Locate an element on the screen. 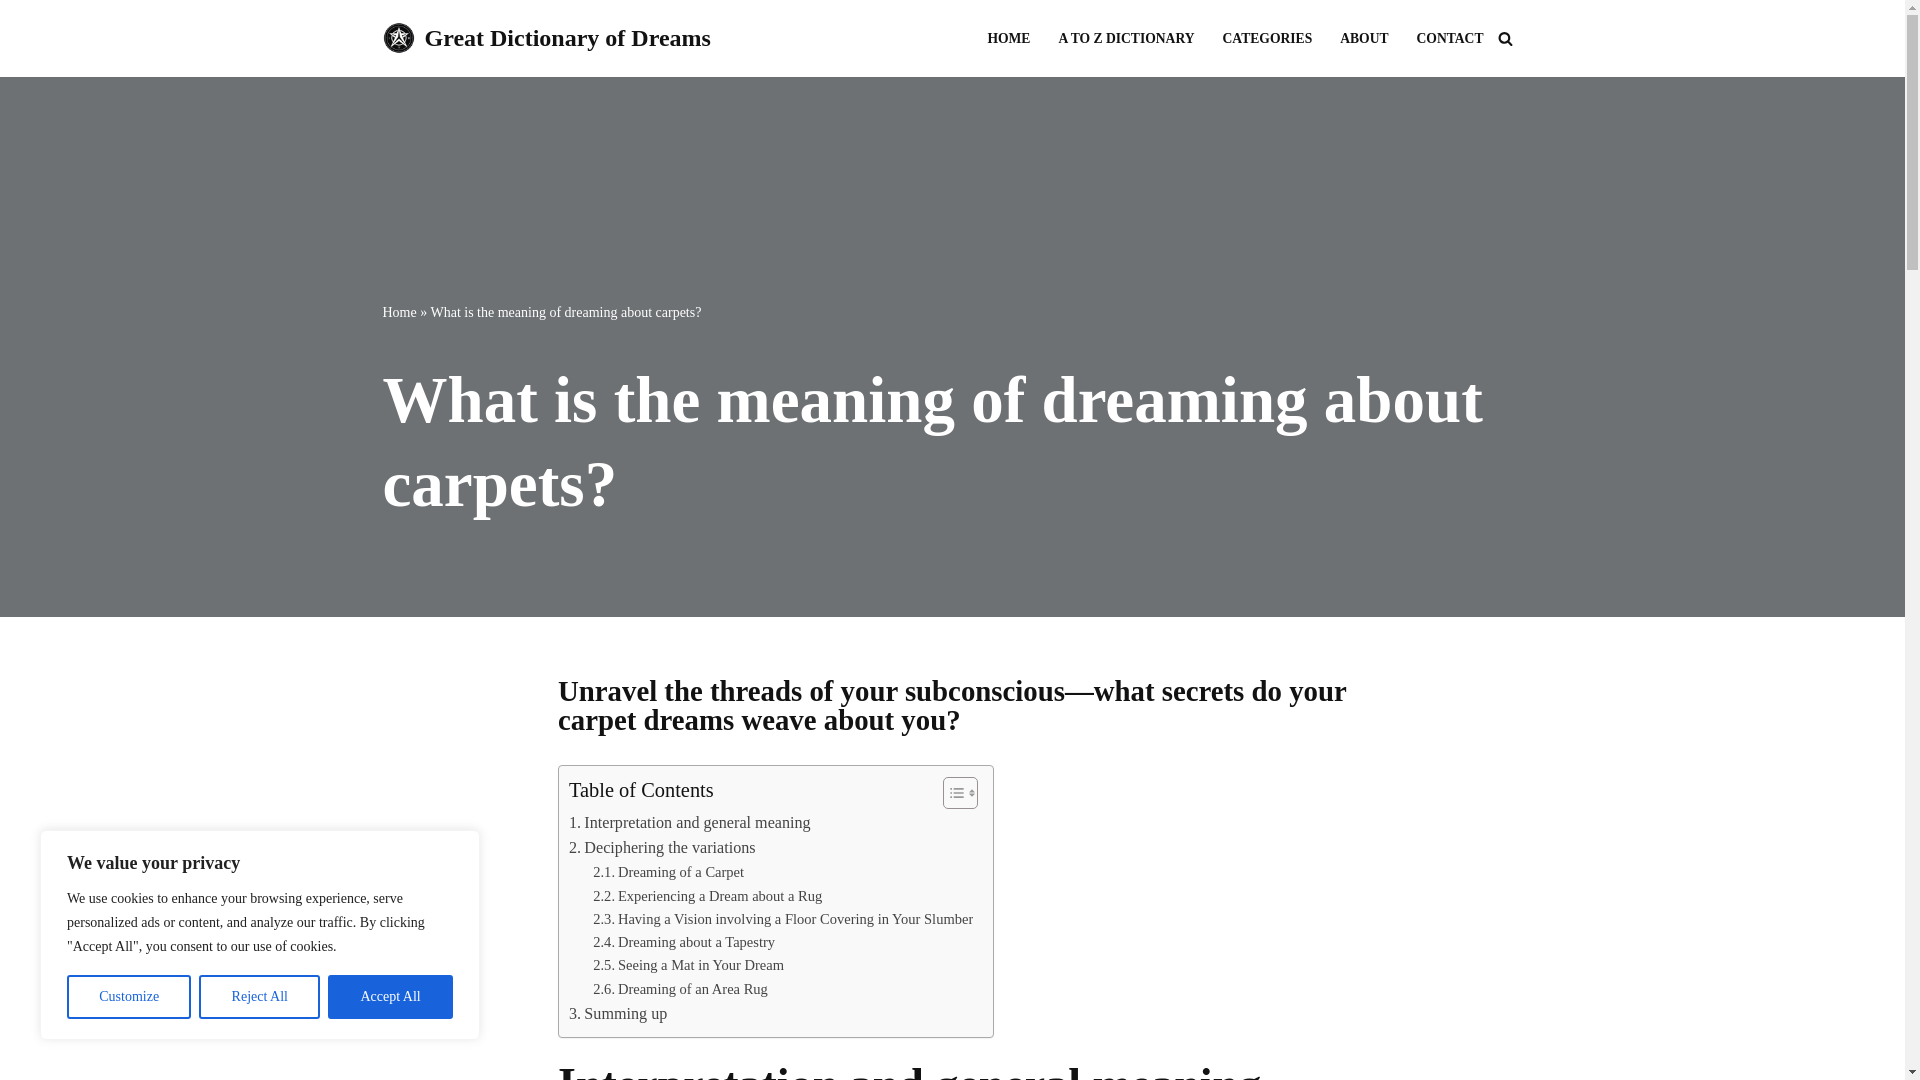 The height and width of the screenshot is (1080, 1920). Dreaming about a Tapestry is located at coordinates (684, 942).